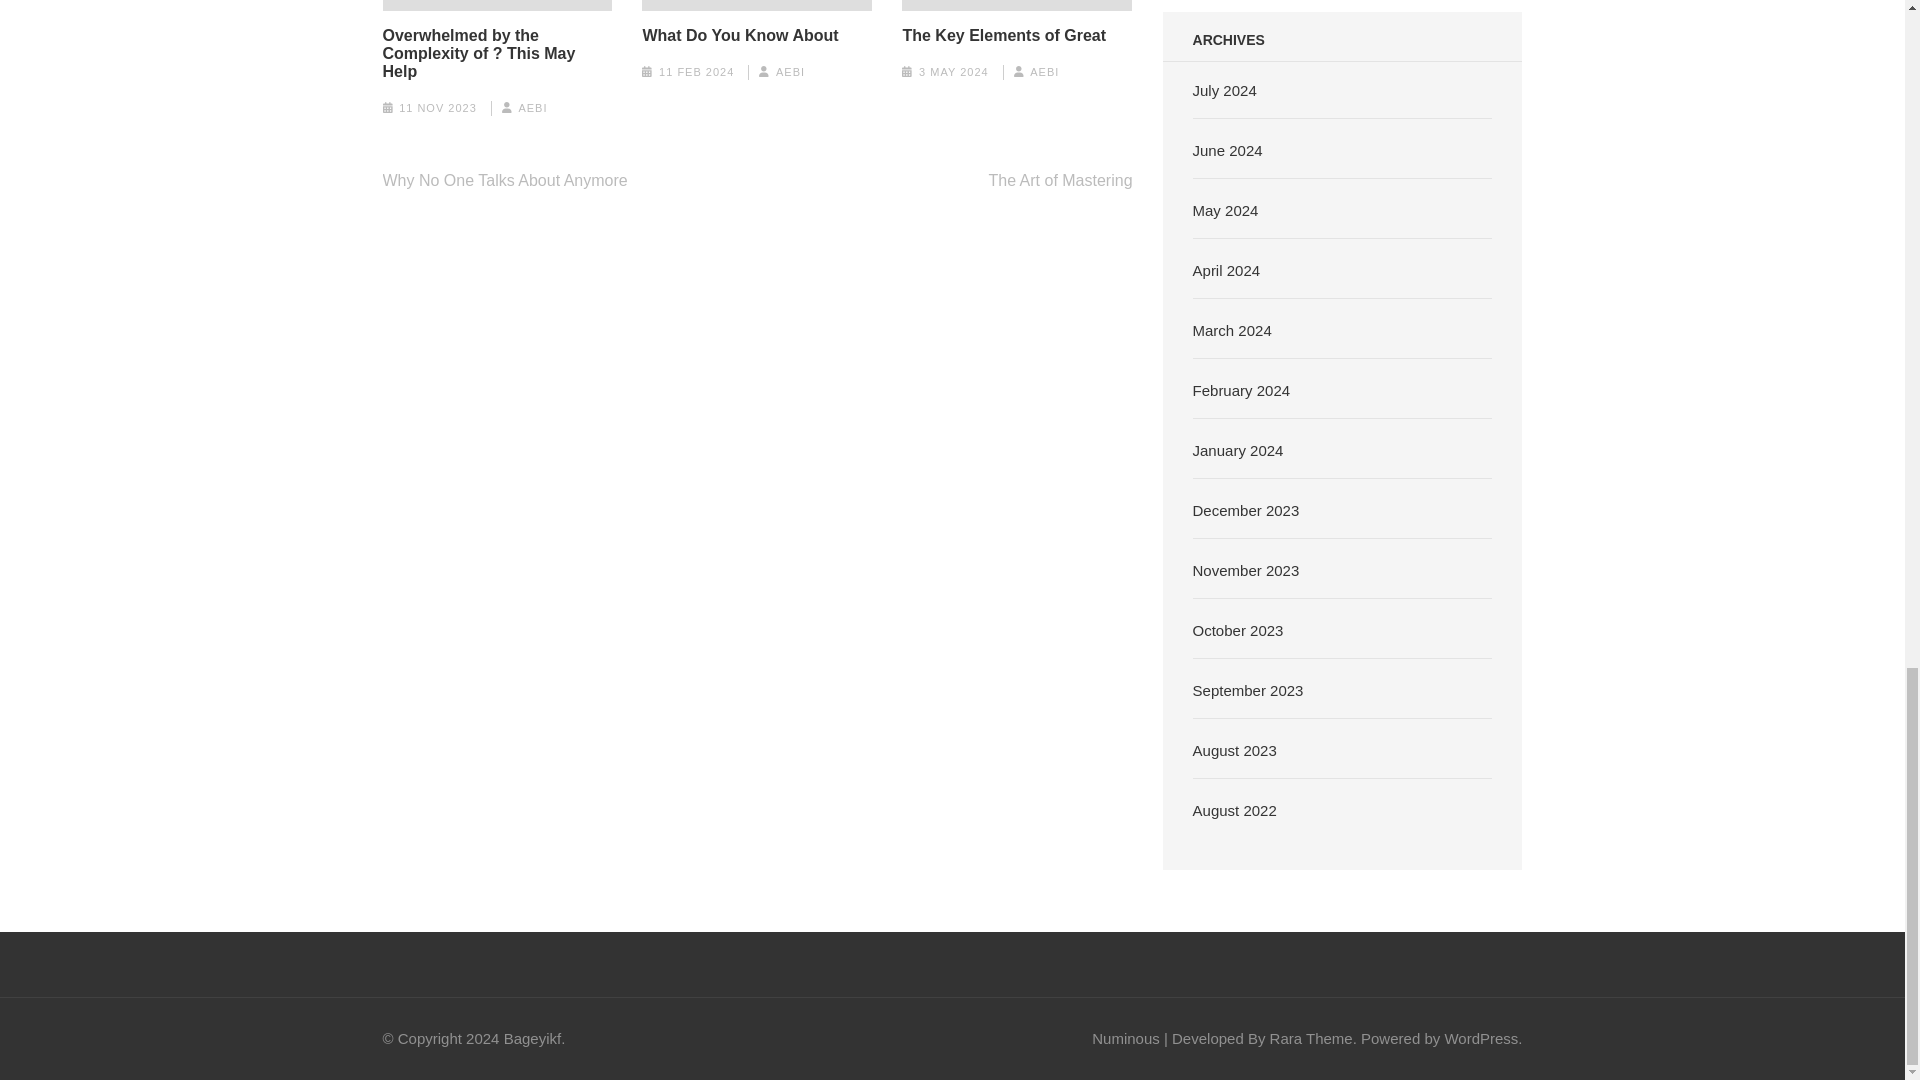 This screenshot has height=1080, width=1920. I want to click on AEBI, so click(790, 71).